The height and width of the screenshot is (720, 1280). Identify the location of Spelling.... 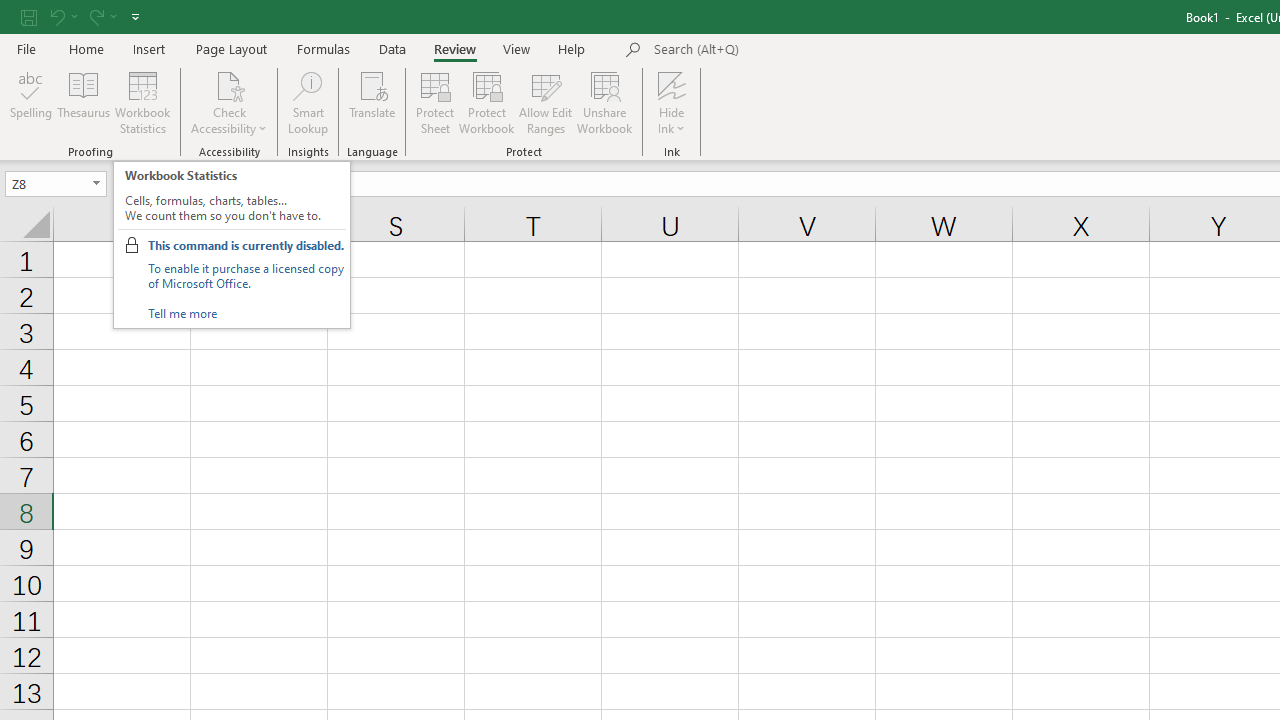
(31, 102).